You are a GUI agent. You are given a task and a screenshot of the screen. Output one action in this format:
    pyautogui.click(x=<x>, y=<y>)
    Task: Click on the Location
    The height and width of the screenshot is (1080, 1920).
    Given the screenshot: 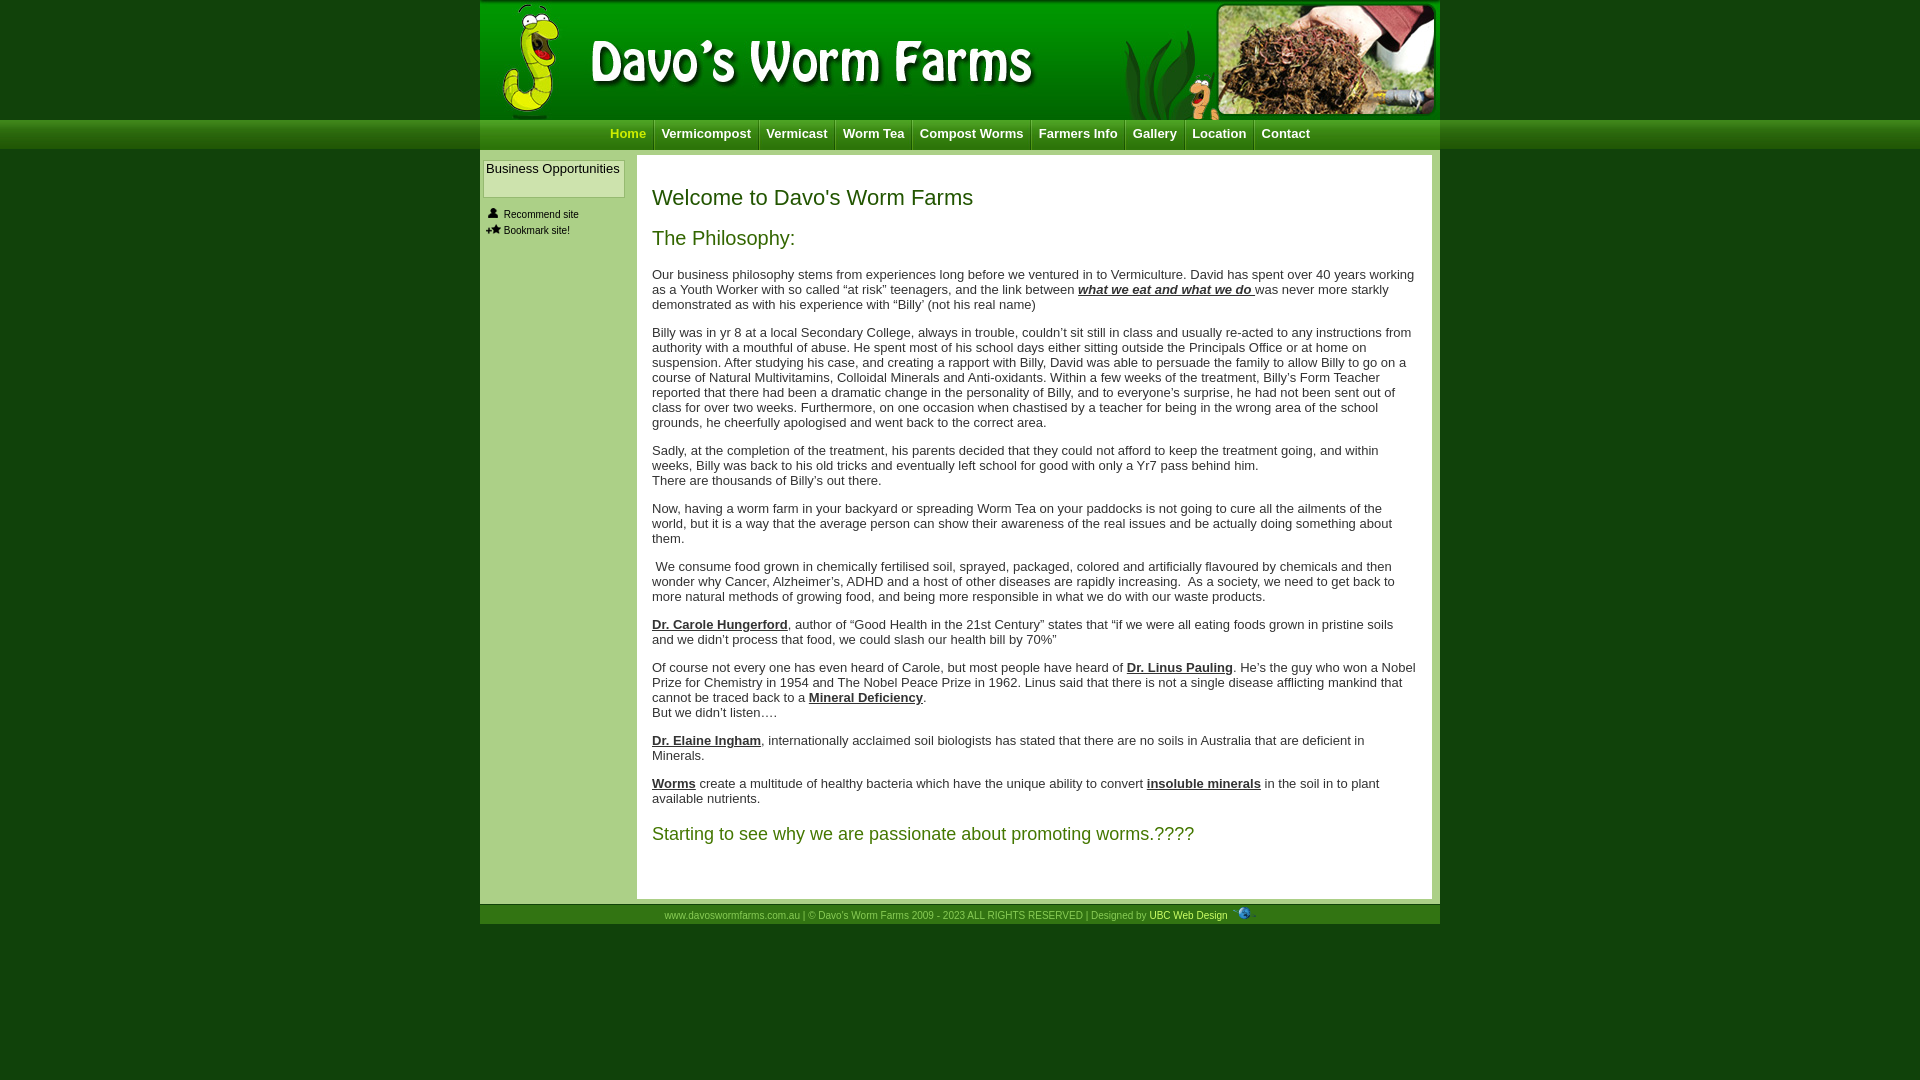 What is the action you would take?
    pyautogui.click(x=1219, y=134)
    